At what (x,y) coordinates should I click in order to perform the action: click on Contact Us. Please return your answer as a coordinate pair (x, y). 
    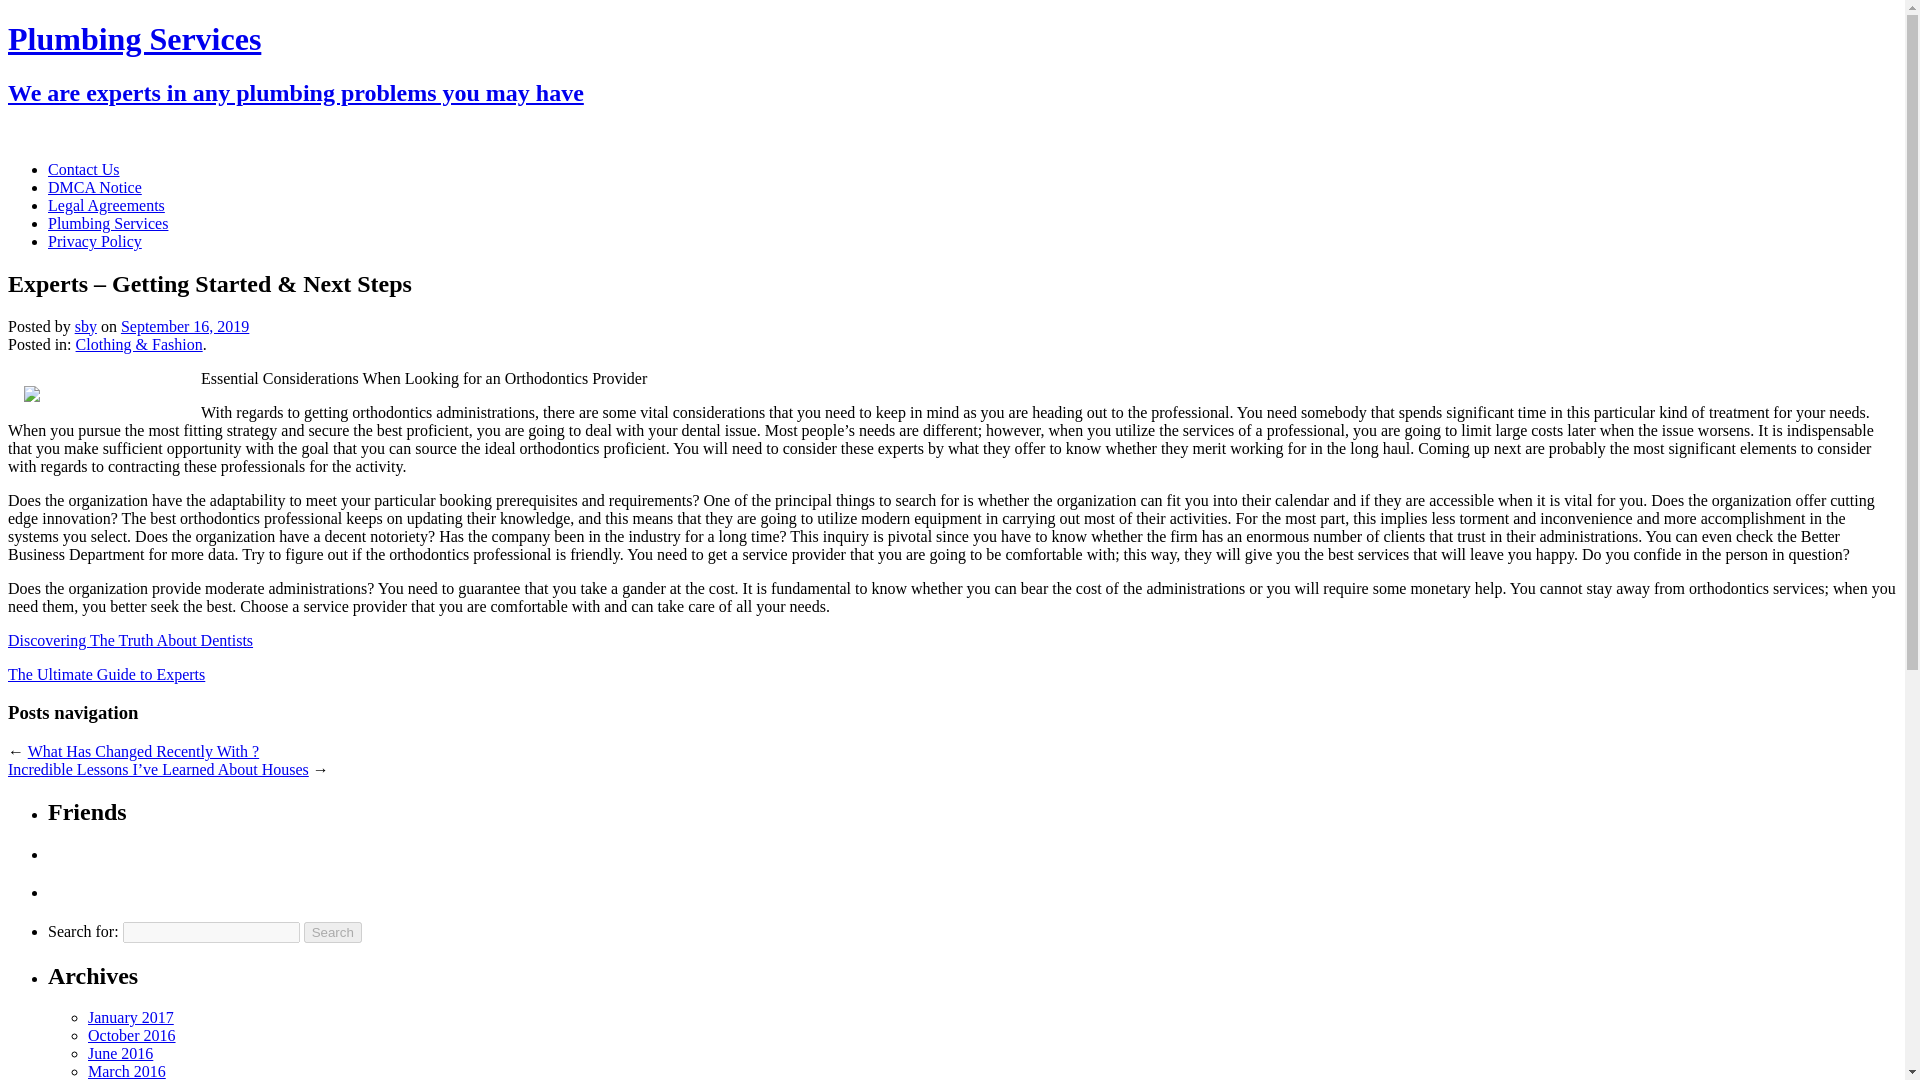
    Looking at the image, I should click on (84, 169).